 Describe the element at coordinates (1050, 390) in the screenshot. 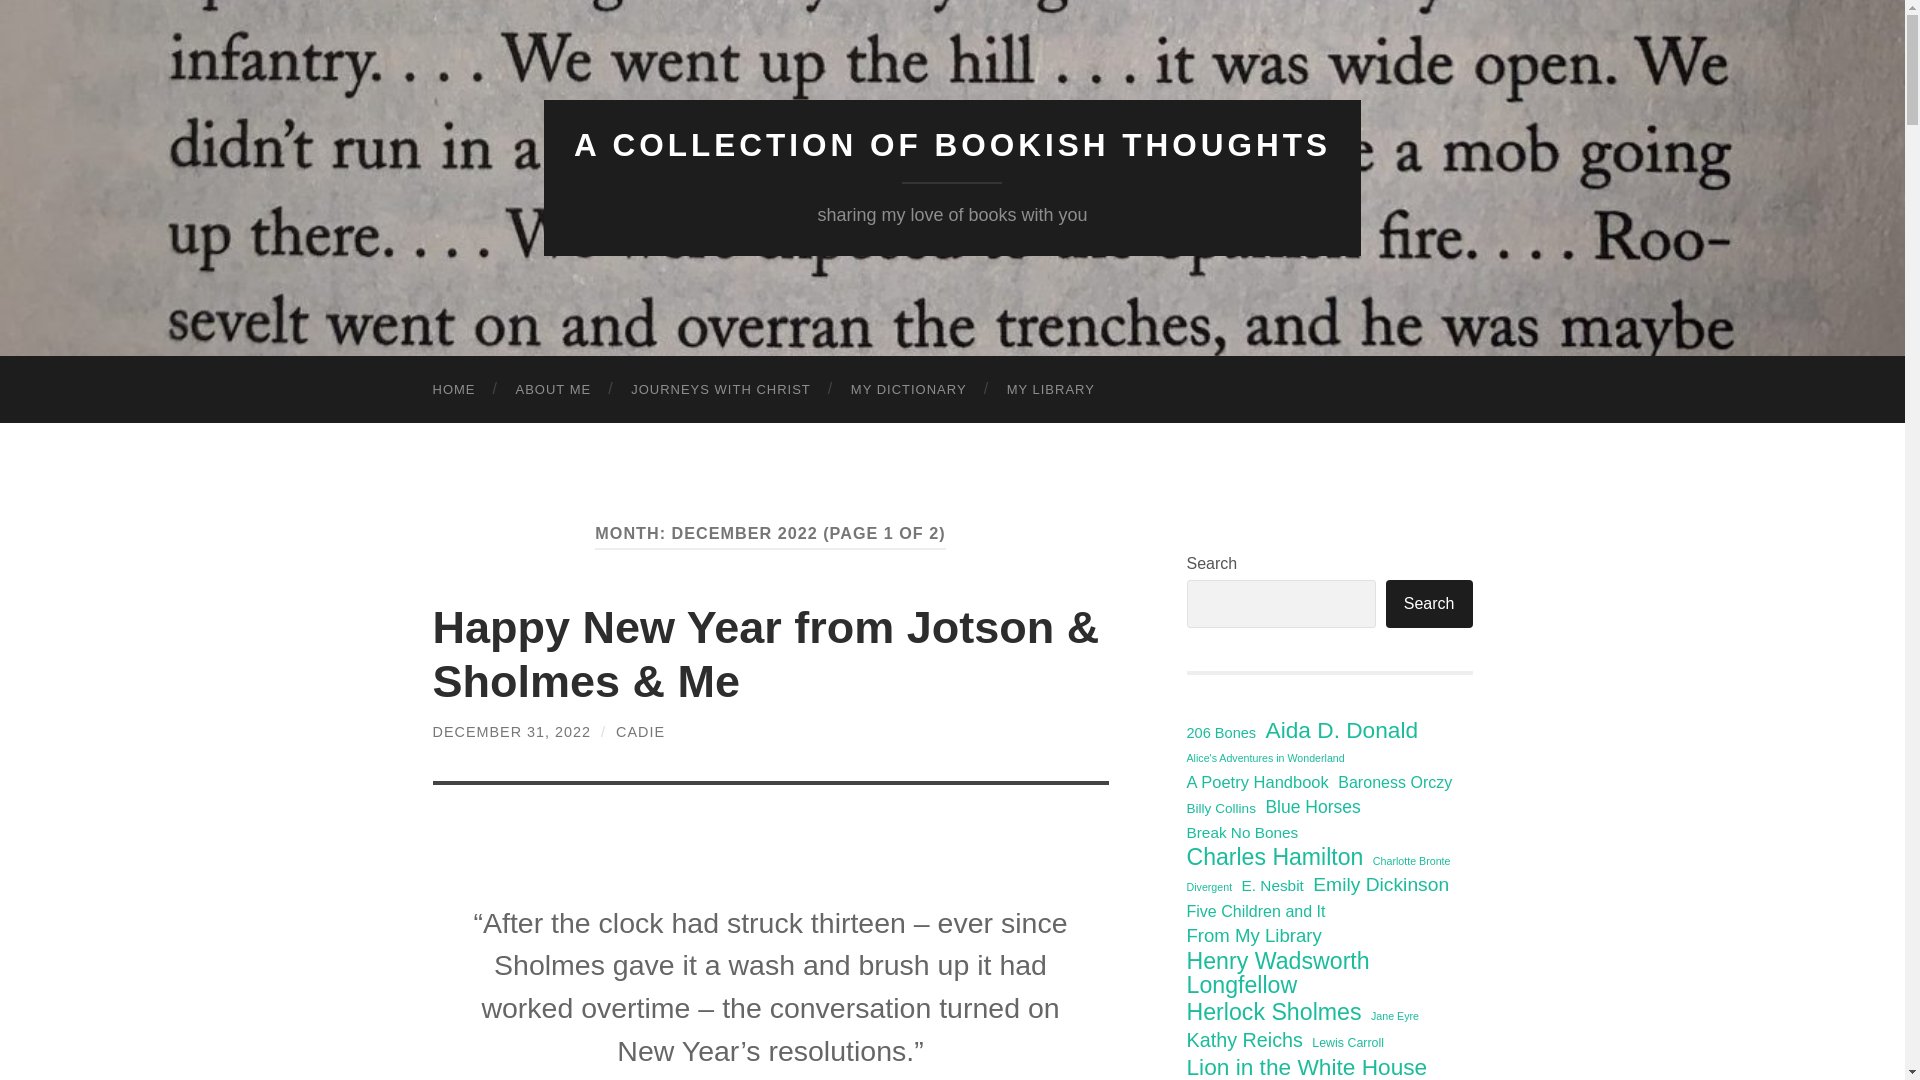

I see `MY LIBRARY` at that location.